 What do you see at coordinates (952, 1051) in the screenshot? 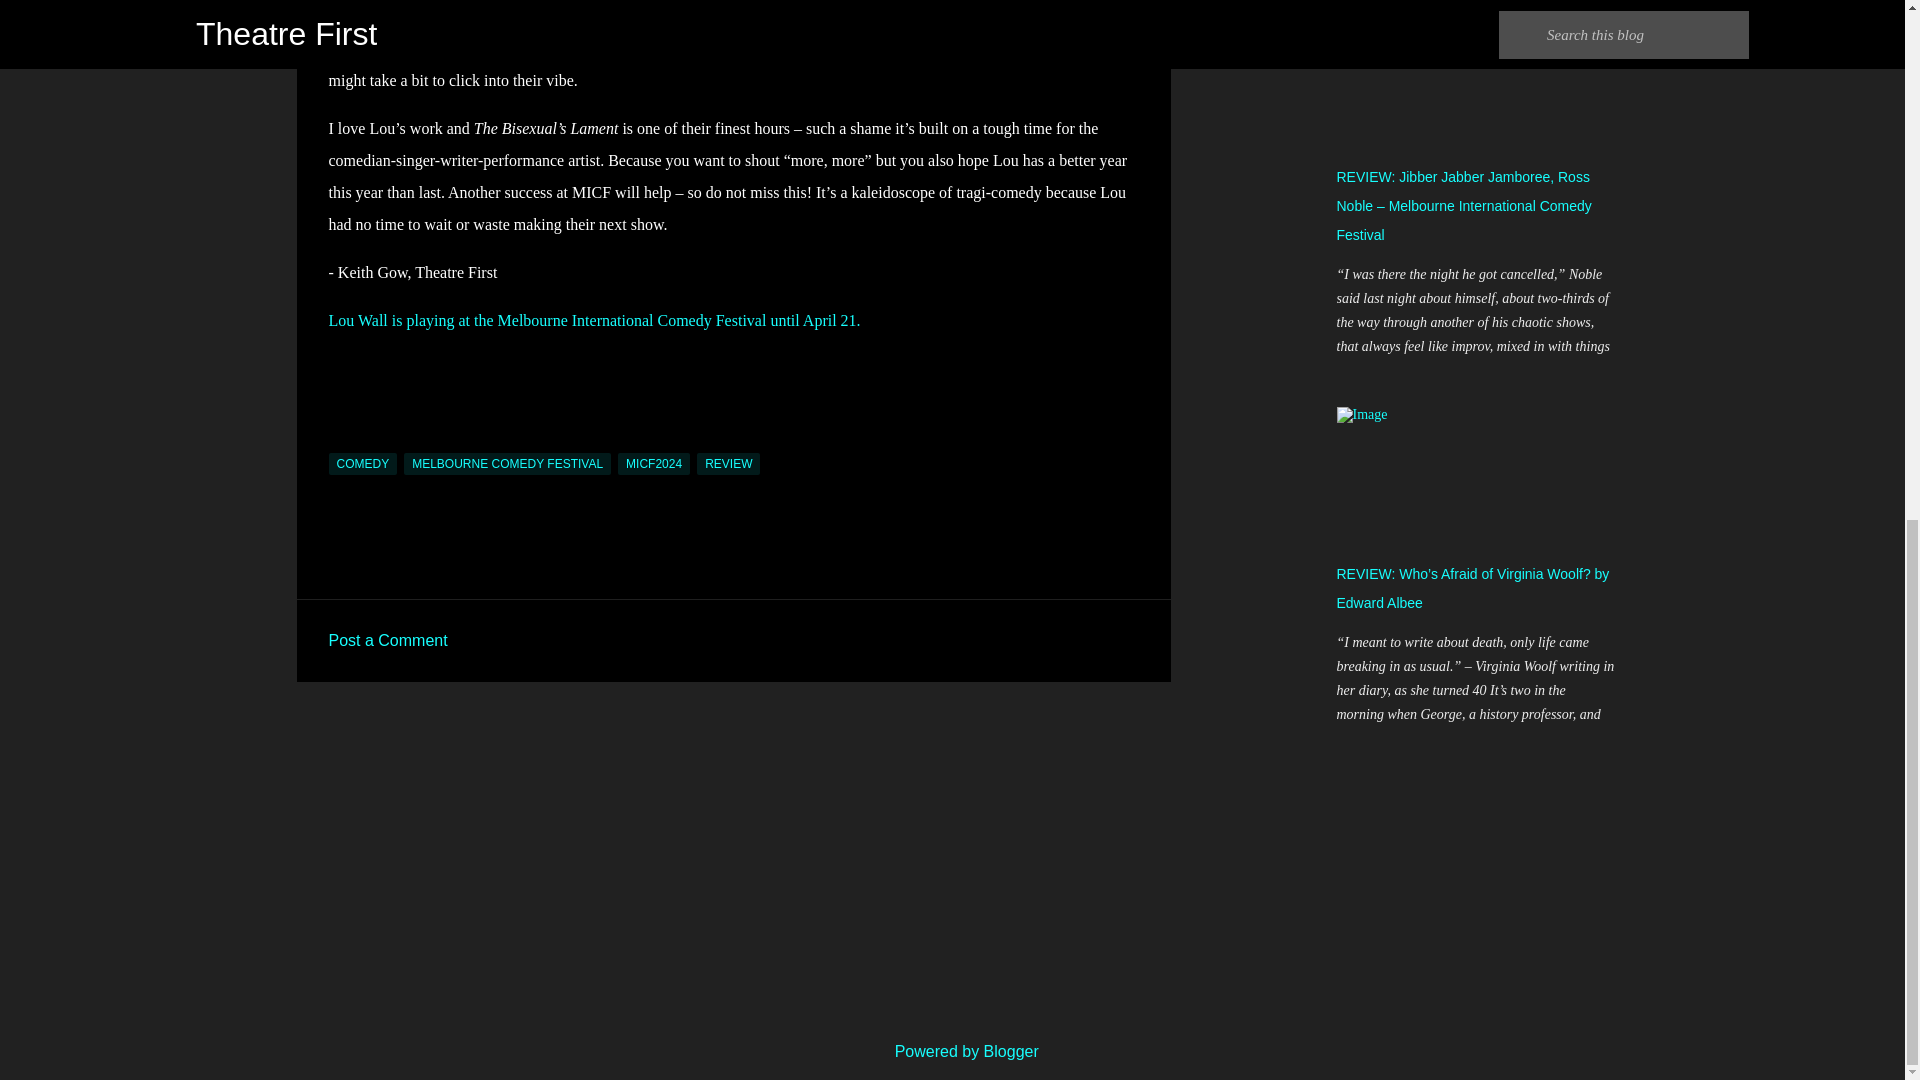
I see `Powered by Blogger` at bounding box center [952, 1051].